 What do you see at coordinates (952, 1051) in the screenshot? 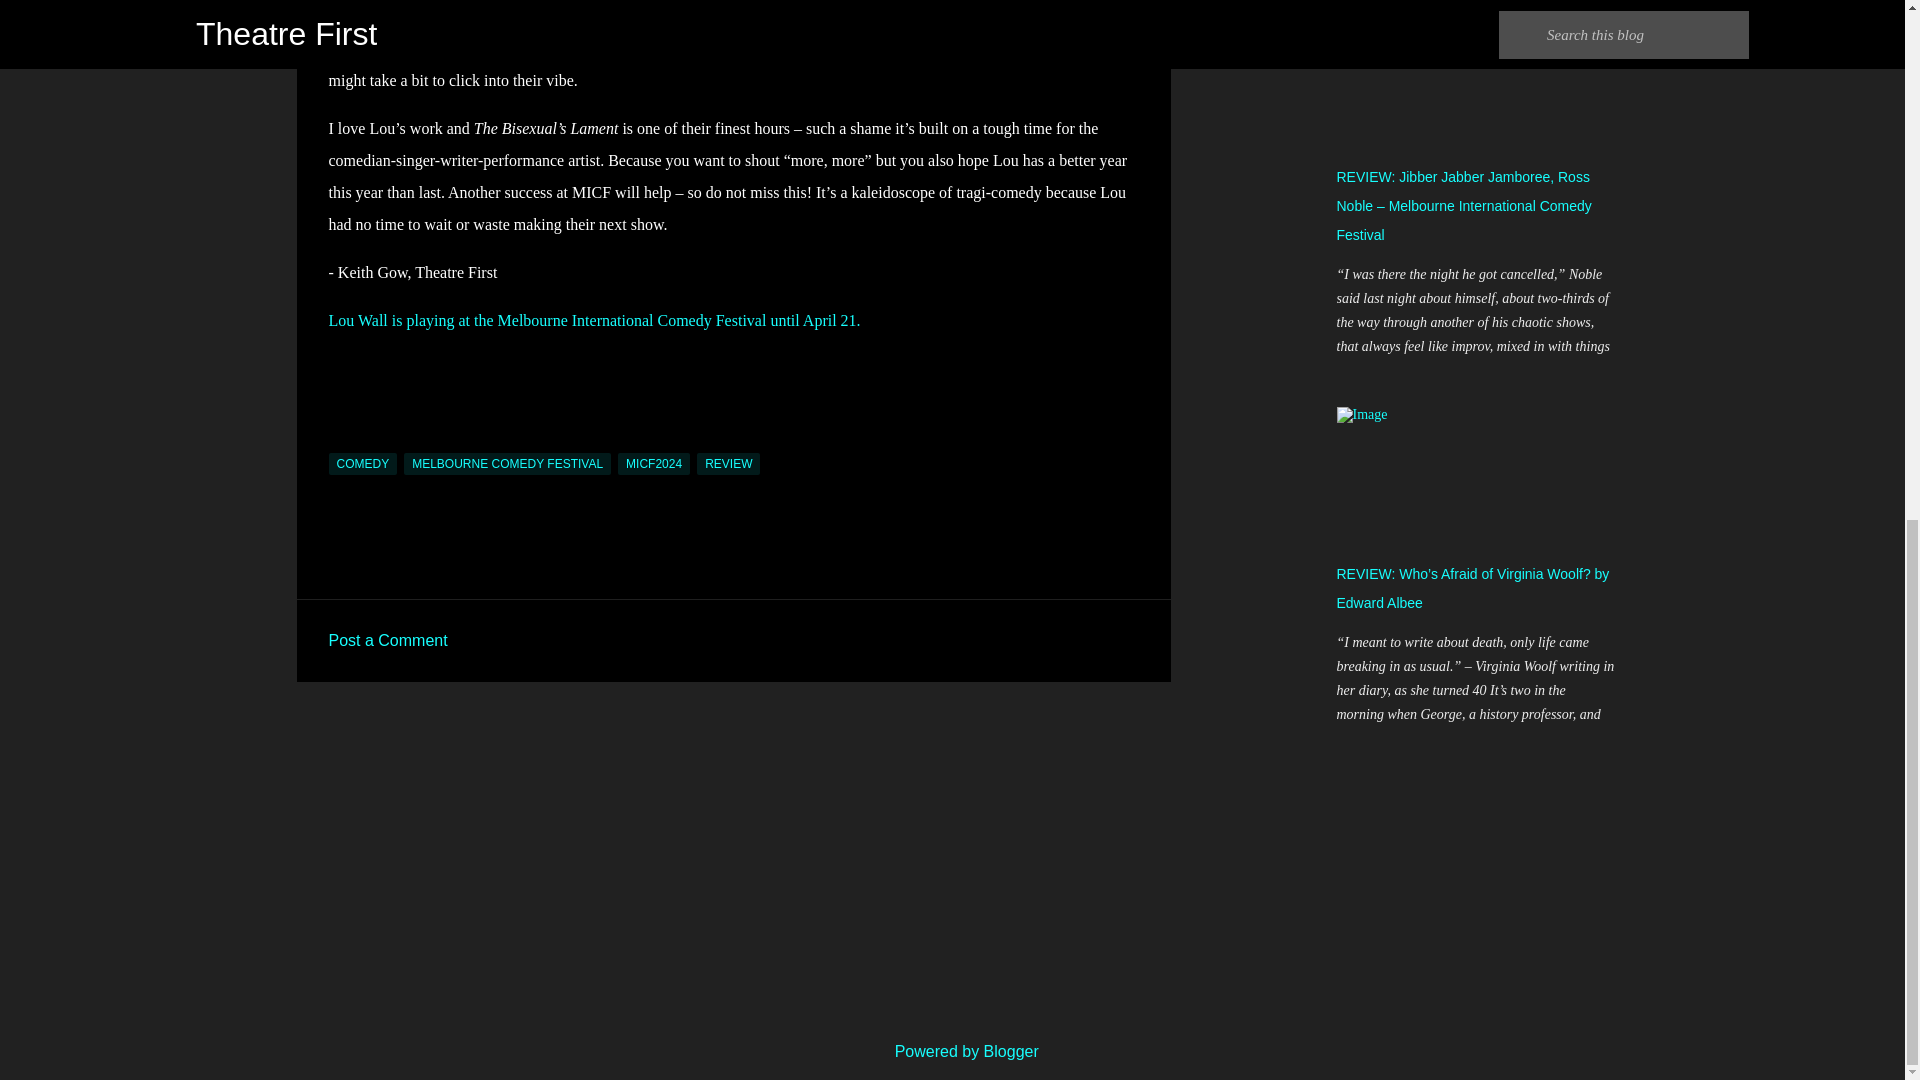
I see `Powered by Blogger` at bounding box center [952, 1051].